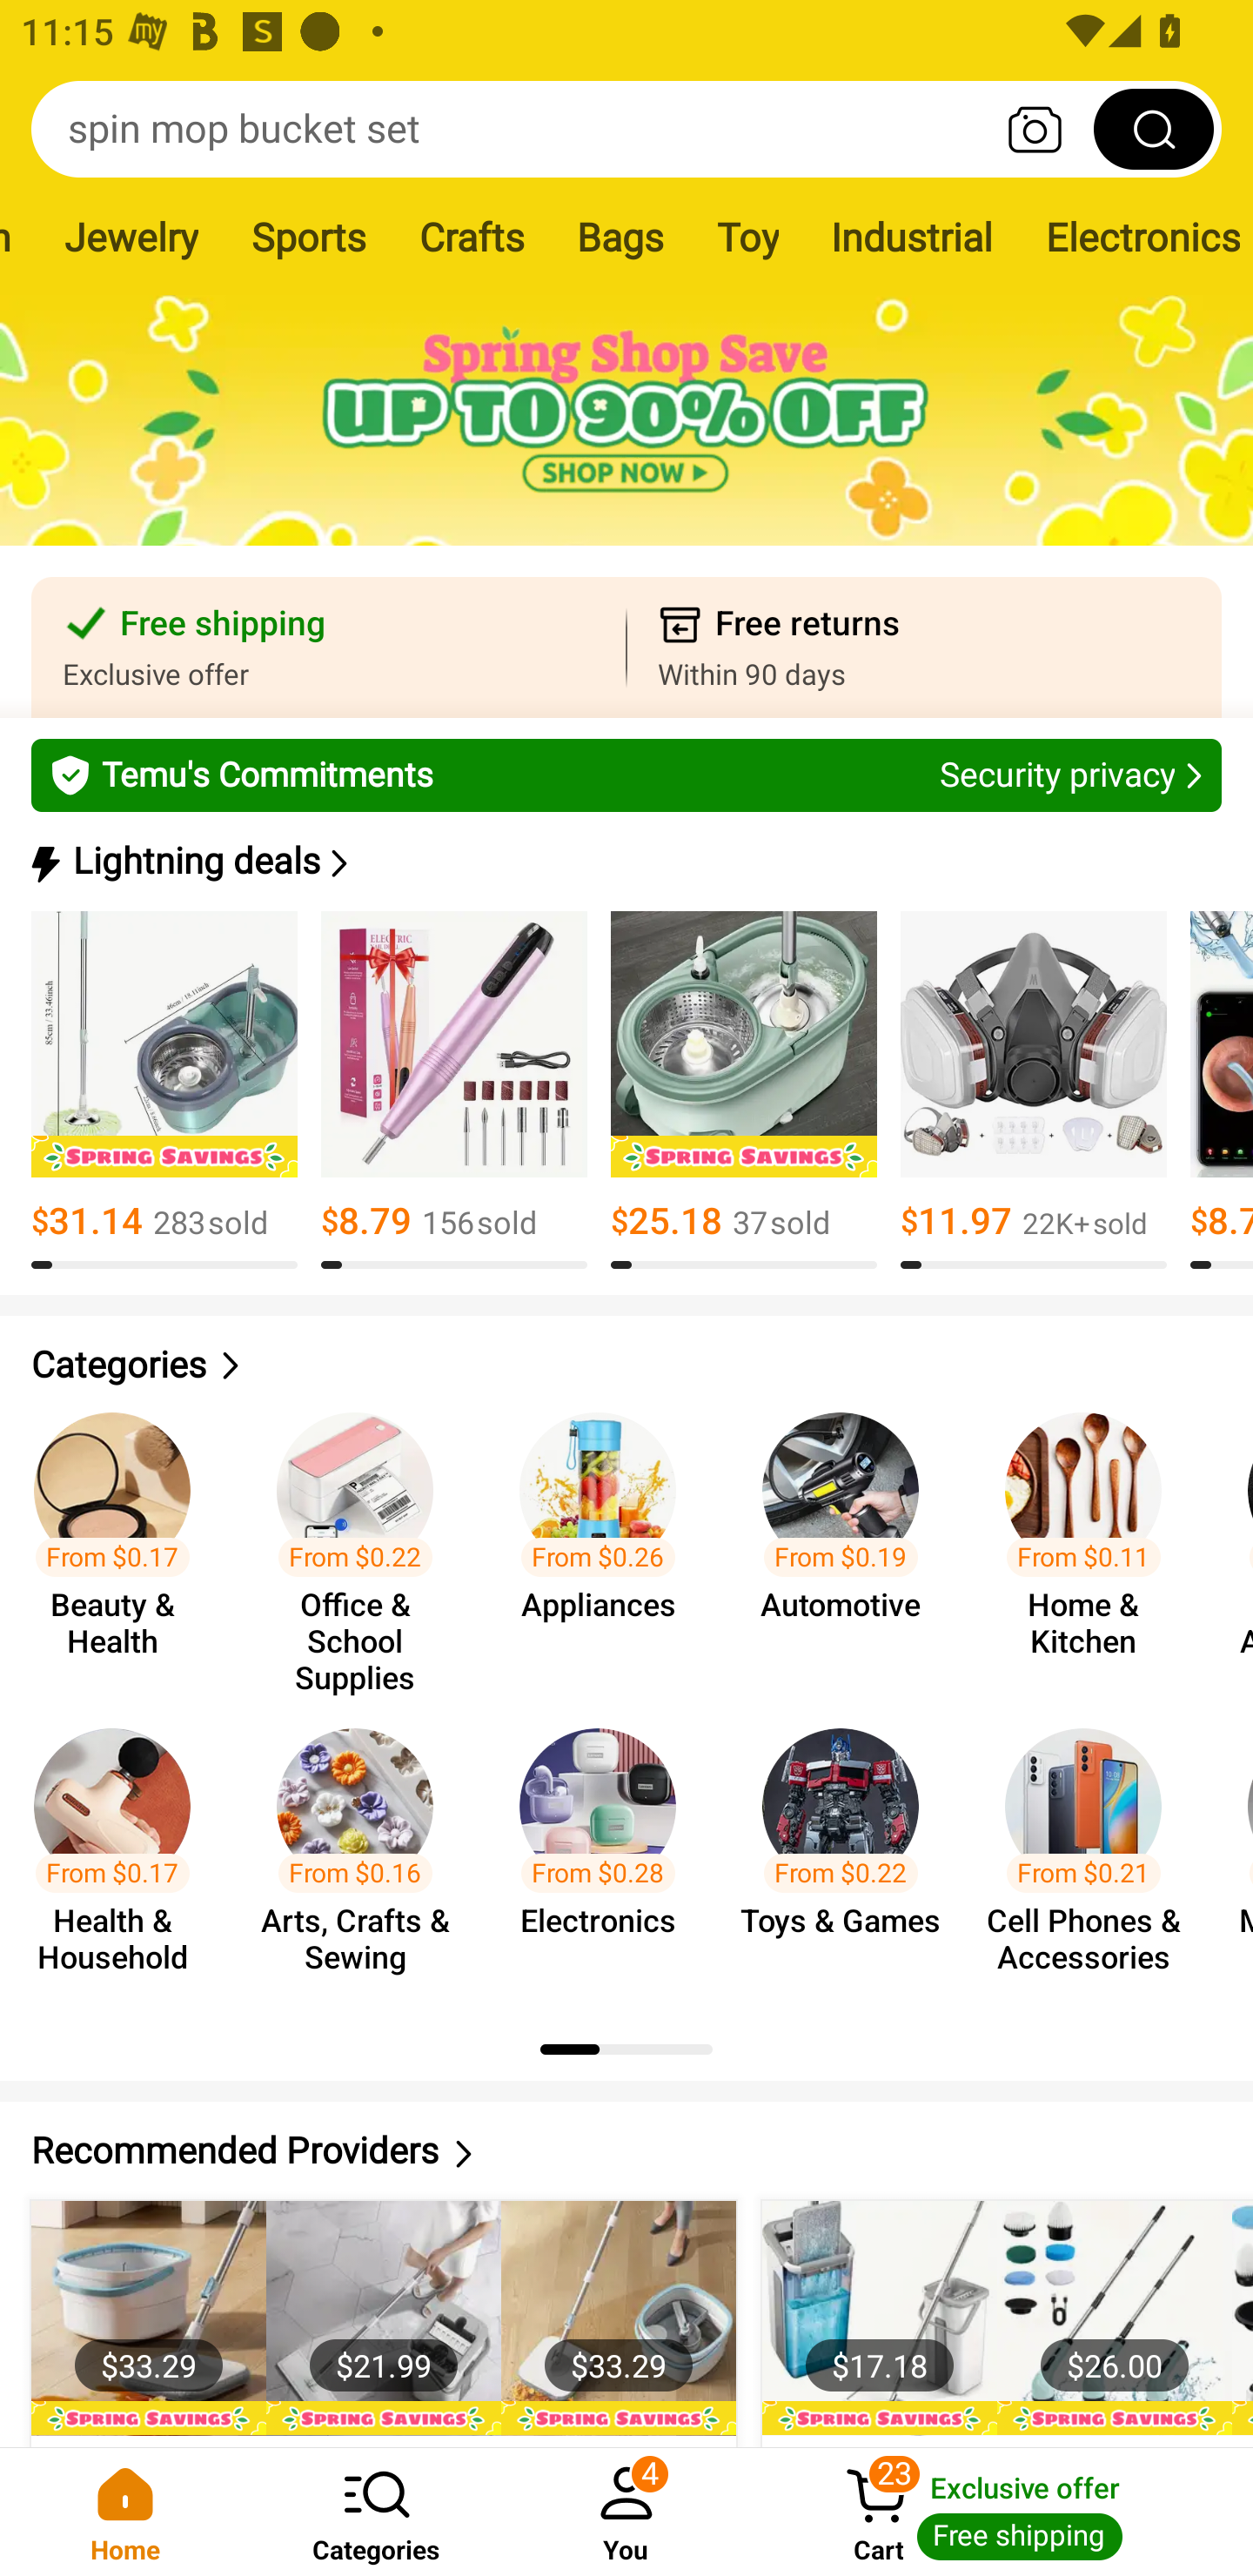 The width and height of the screenshot is (1253, 2576). Describe the element at coordinates (122, 1539) in the screenshot. I see `From $0.17 Beauty & Health` at that location.